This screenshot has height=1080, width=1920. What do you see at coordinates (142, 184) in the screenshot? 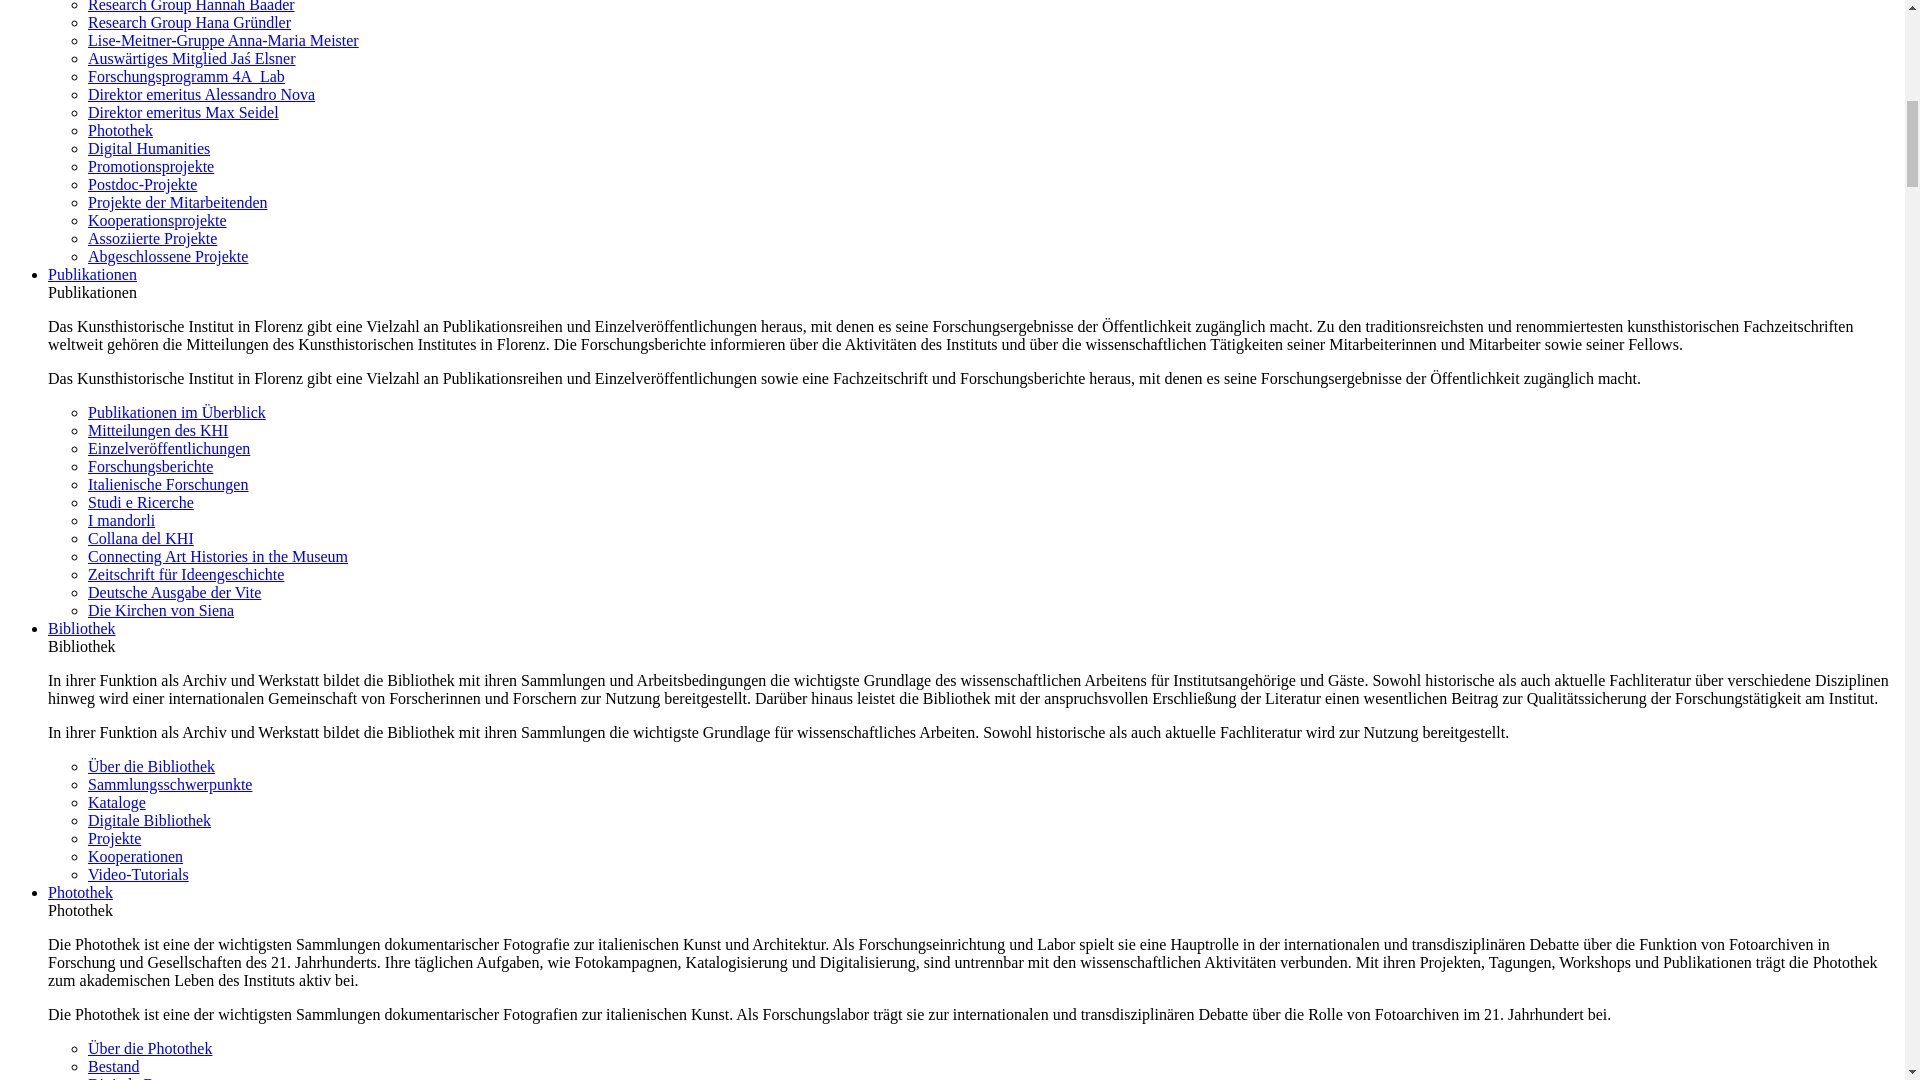
I see `Postdoc-Projekte` at bounding box center [142, 184].